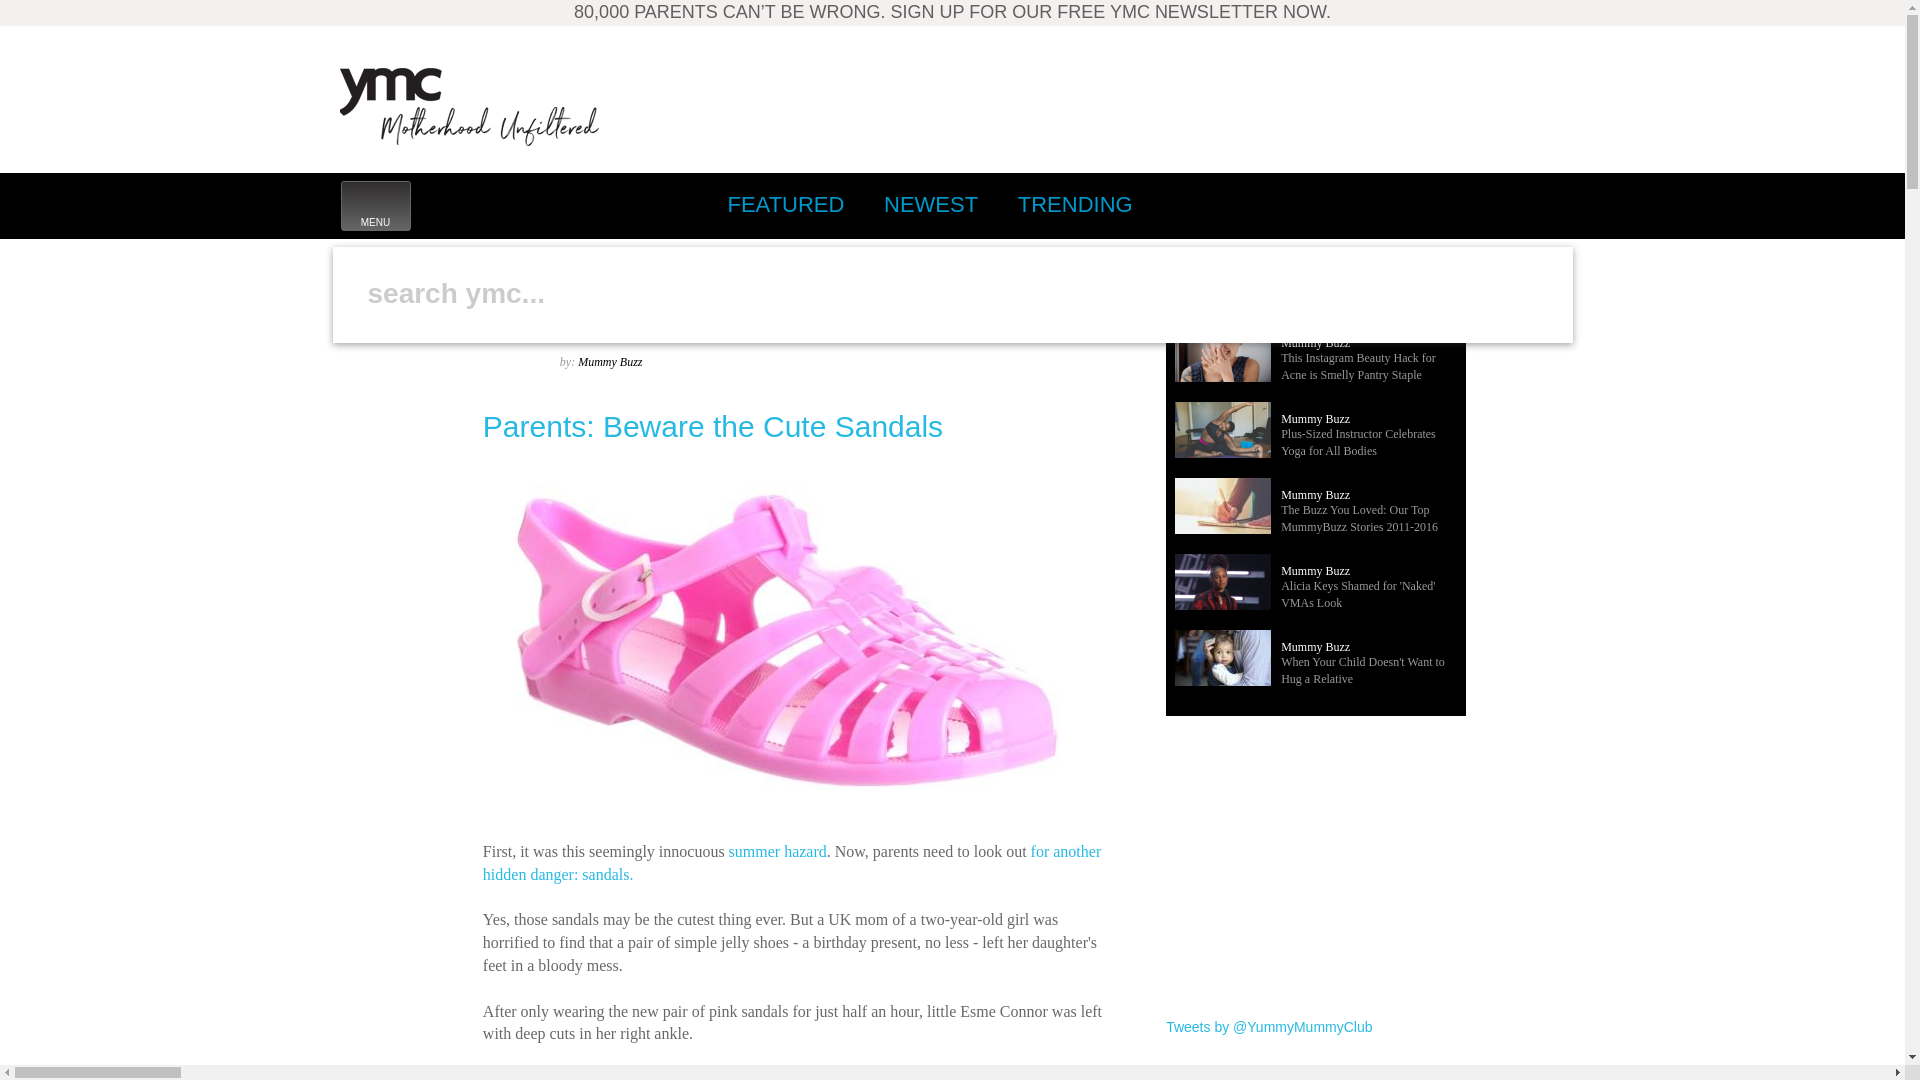 Image resolution: width=1920 pixels, height=1080 pixels. What do you see at coordinates (469, 106) in the screenshot?
I see `RSS` at bounding box center [469, 106].